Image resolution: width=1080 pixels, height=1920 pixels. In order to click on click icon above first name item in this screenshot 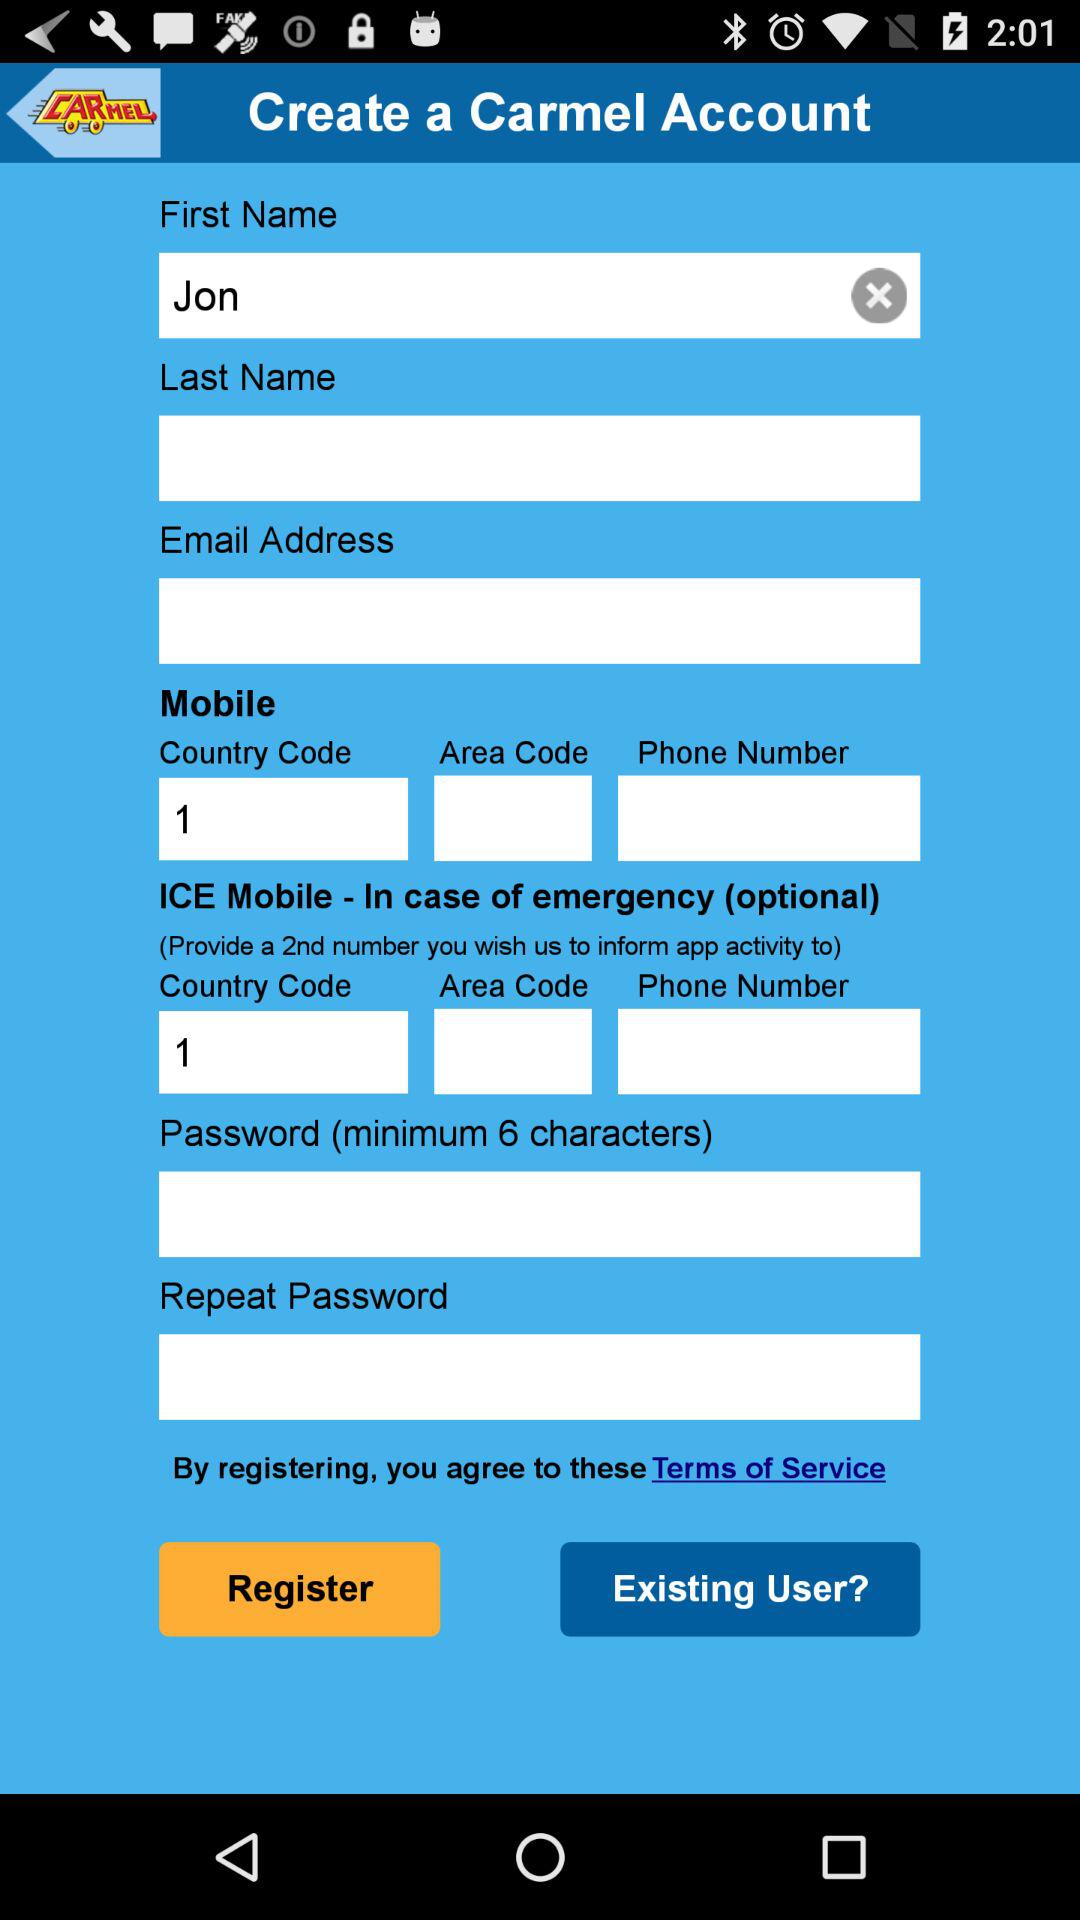, I will do `click(82, 112)`.